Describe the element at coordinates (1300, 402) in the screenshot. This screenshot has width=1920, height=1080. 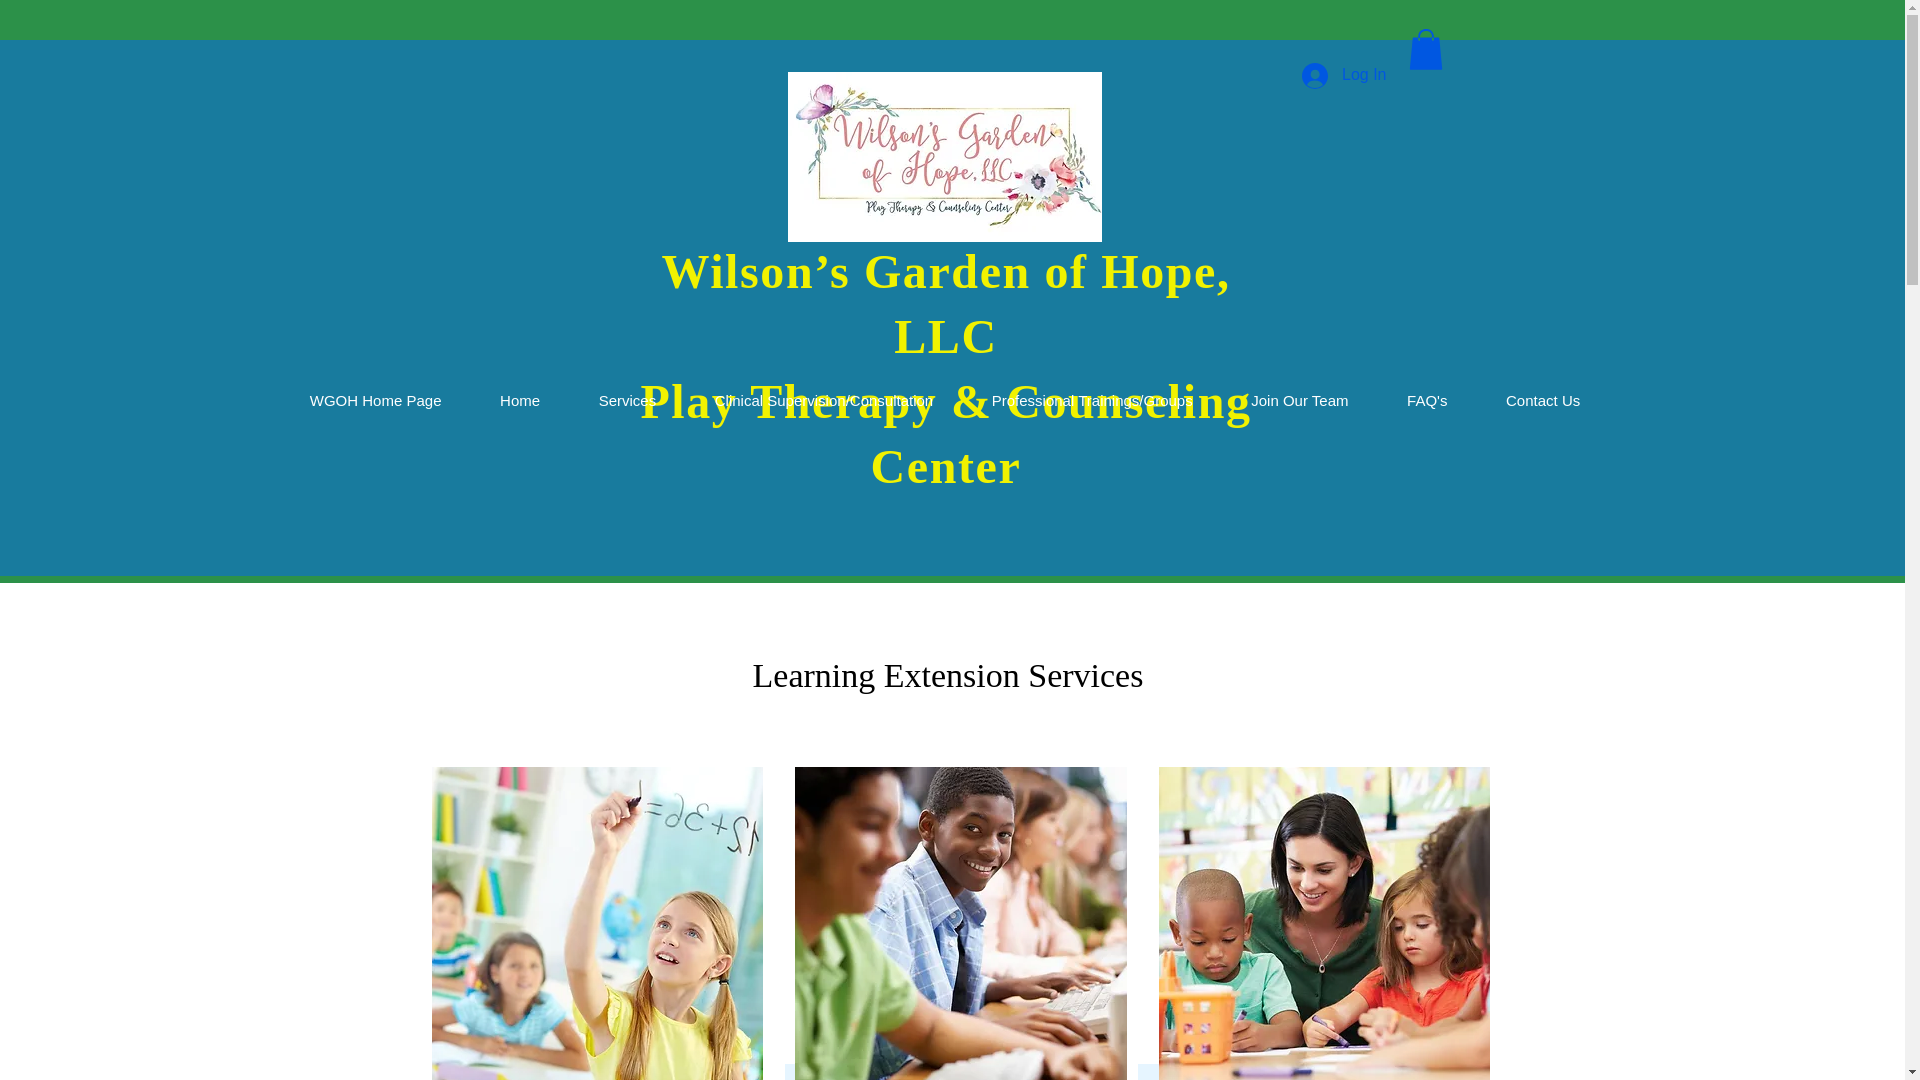
I see `Join Our Team` at that location.